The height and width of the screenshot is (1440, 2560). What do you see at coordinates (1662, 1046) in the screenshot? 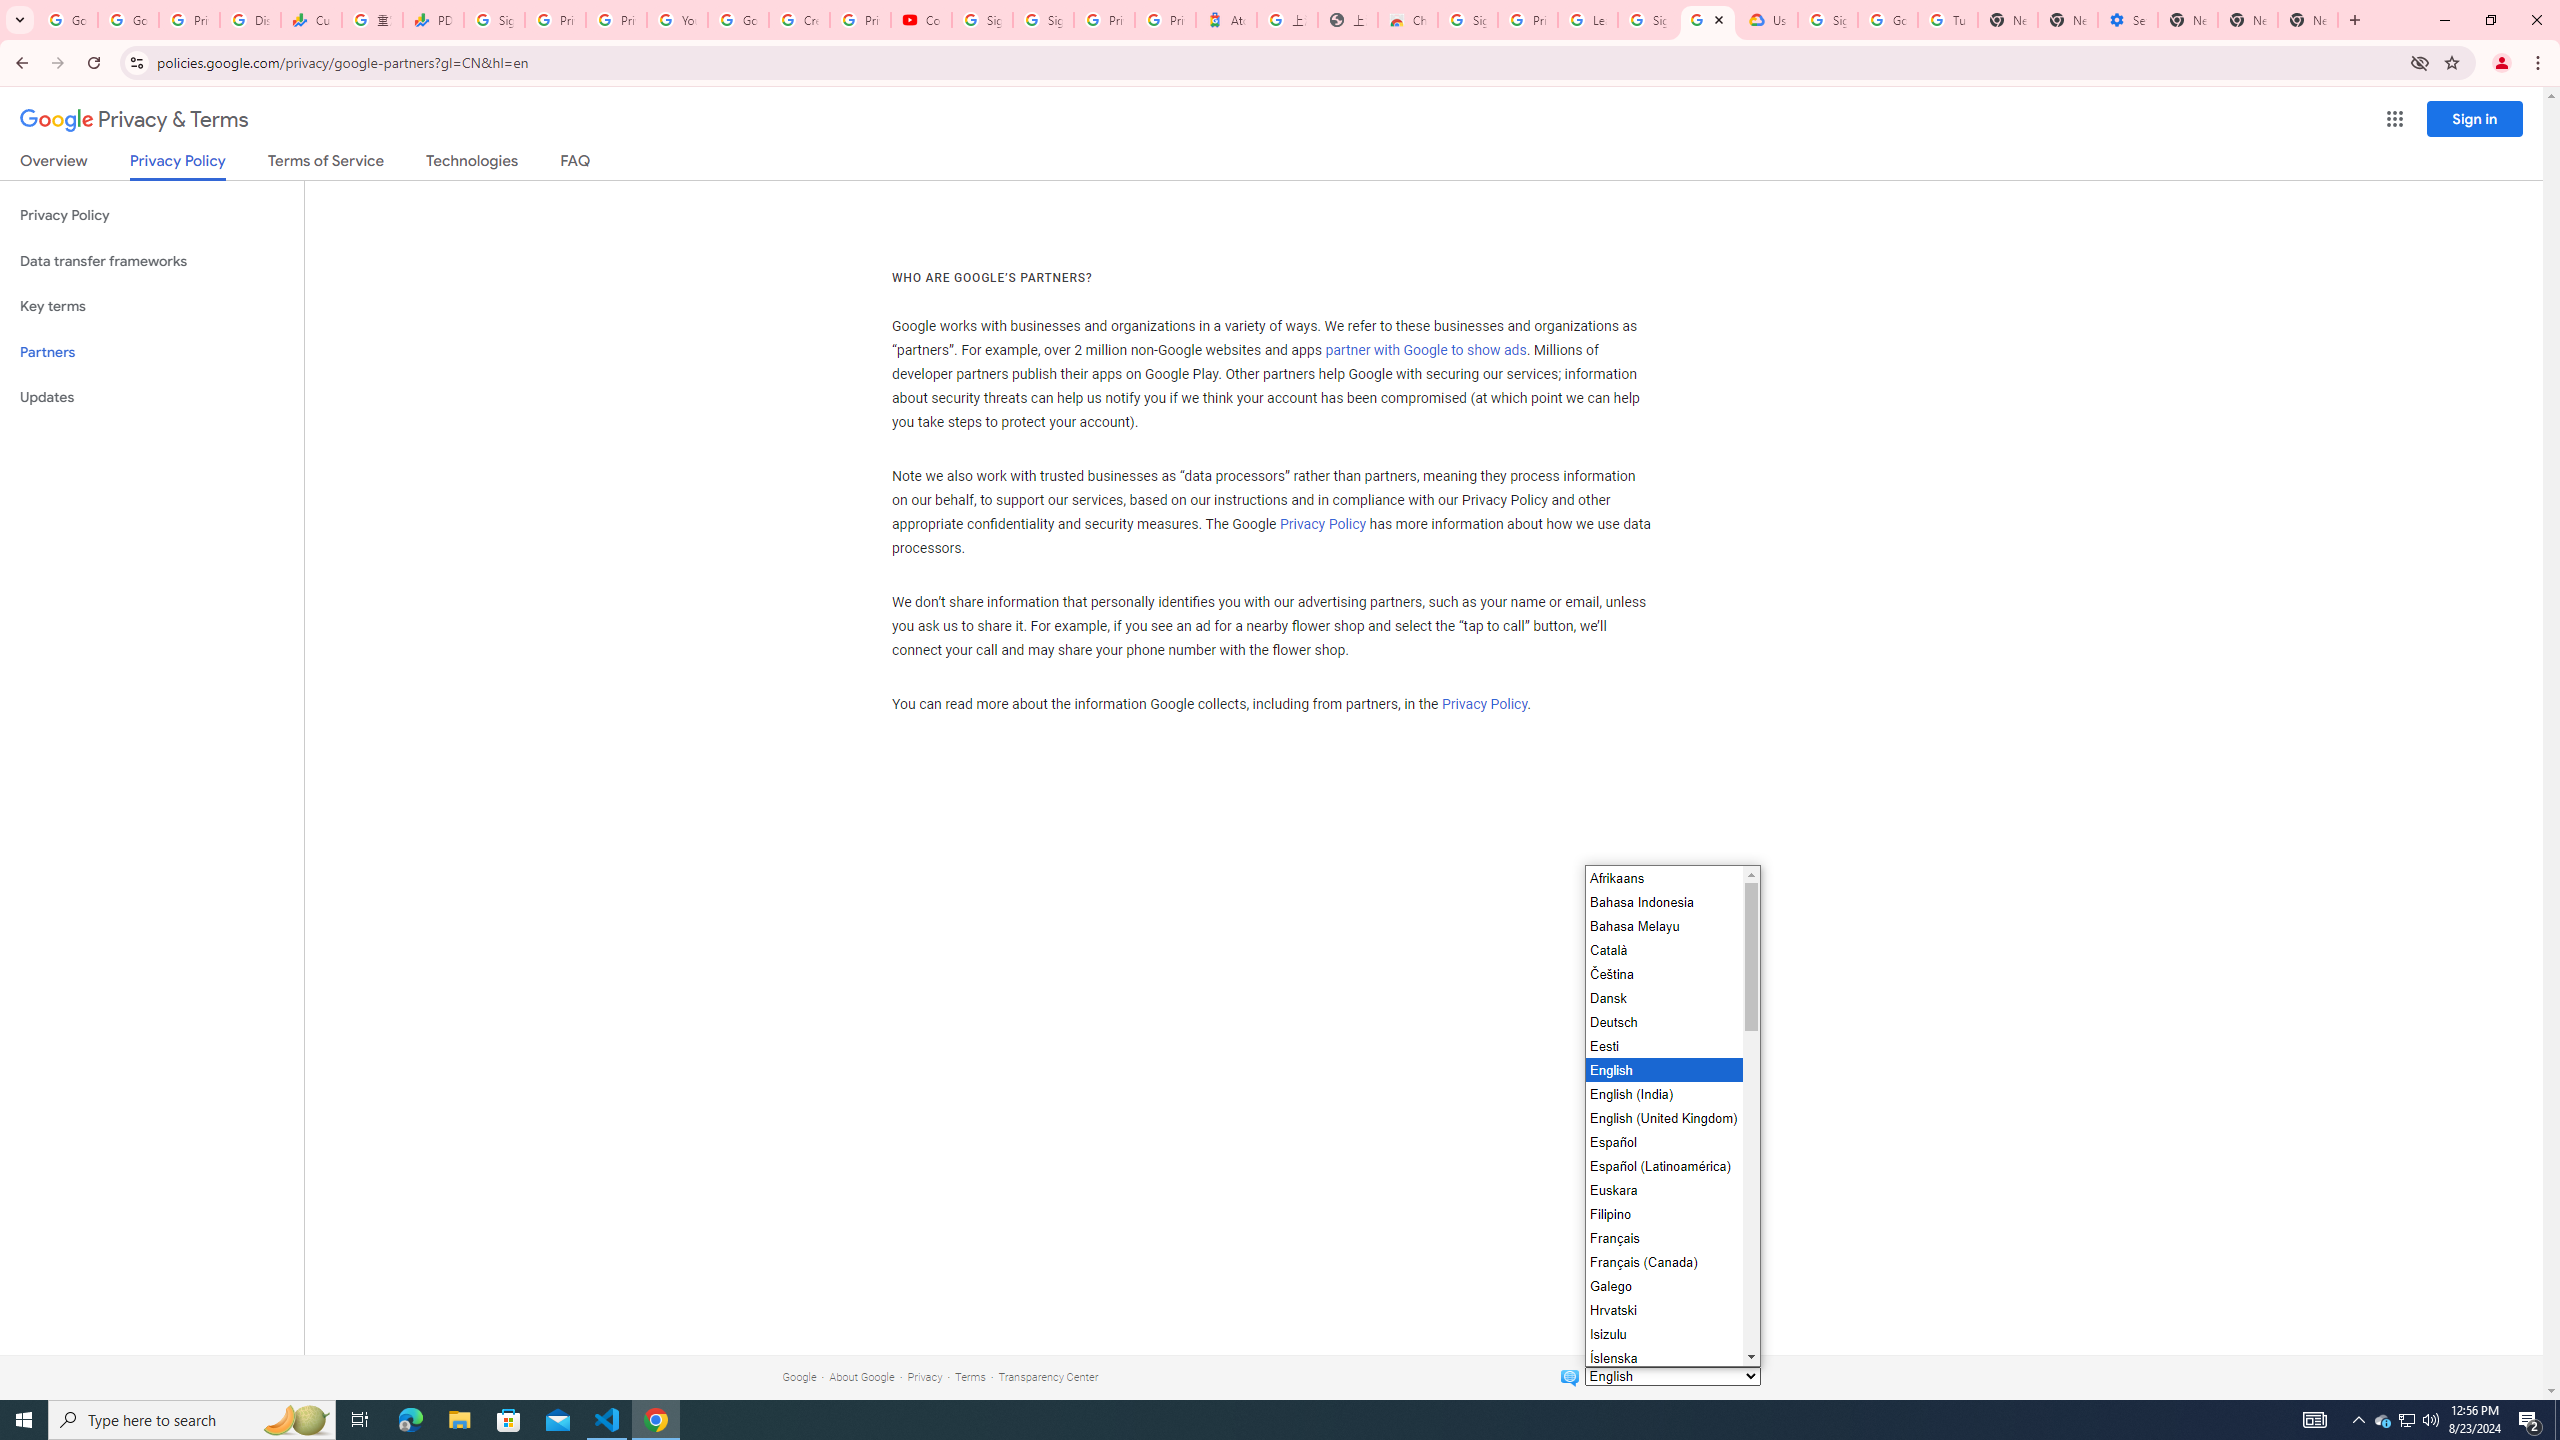
I see `Eesti` at bounding box center [1662, 1046].